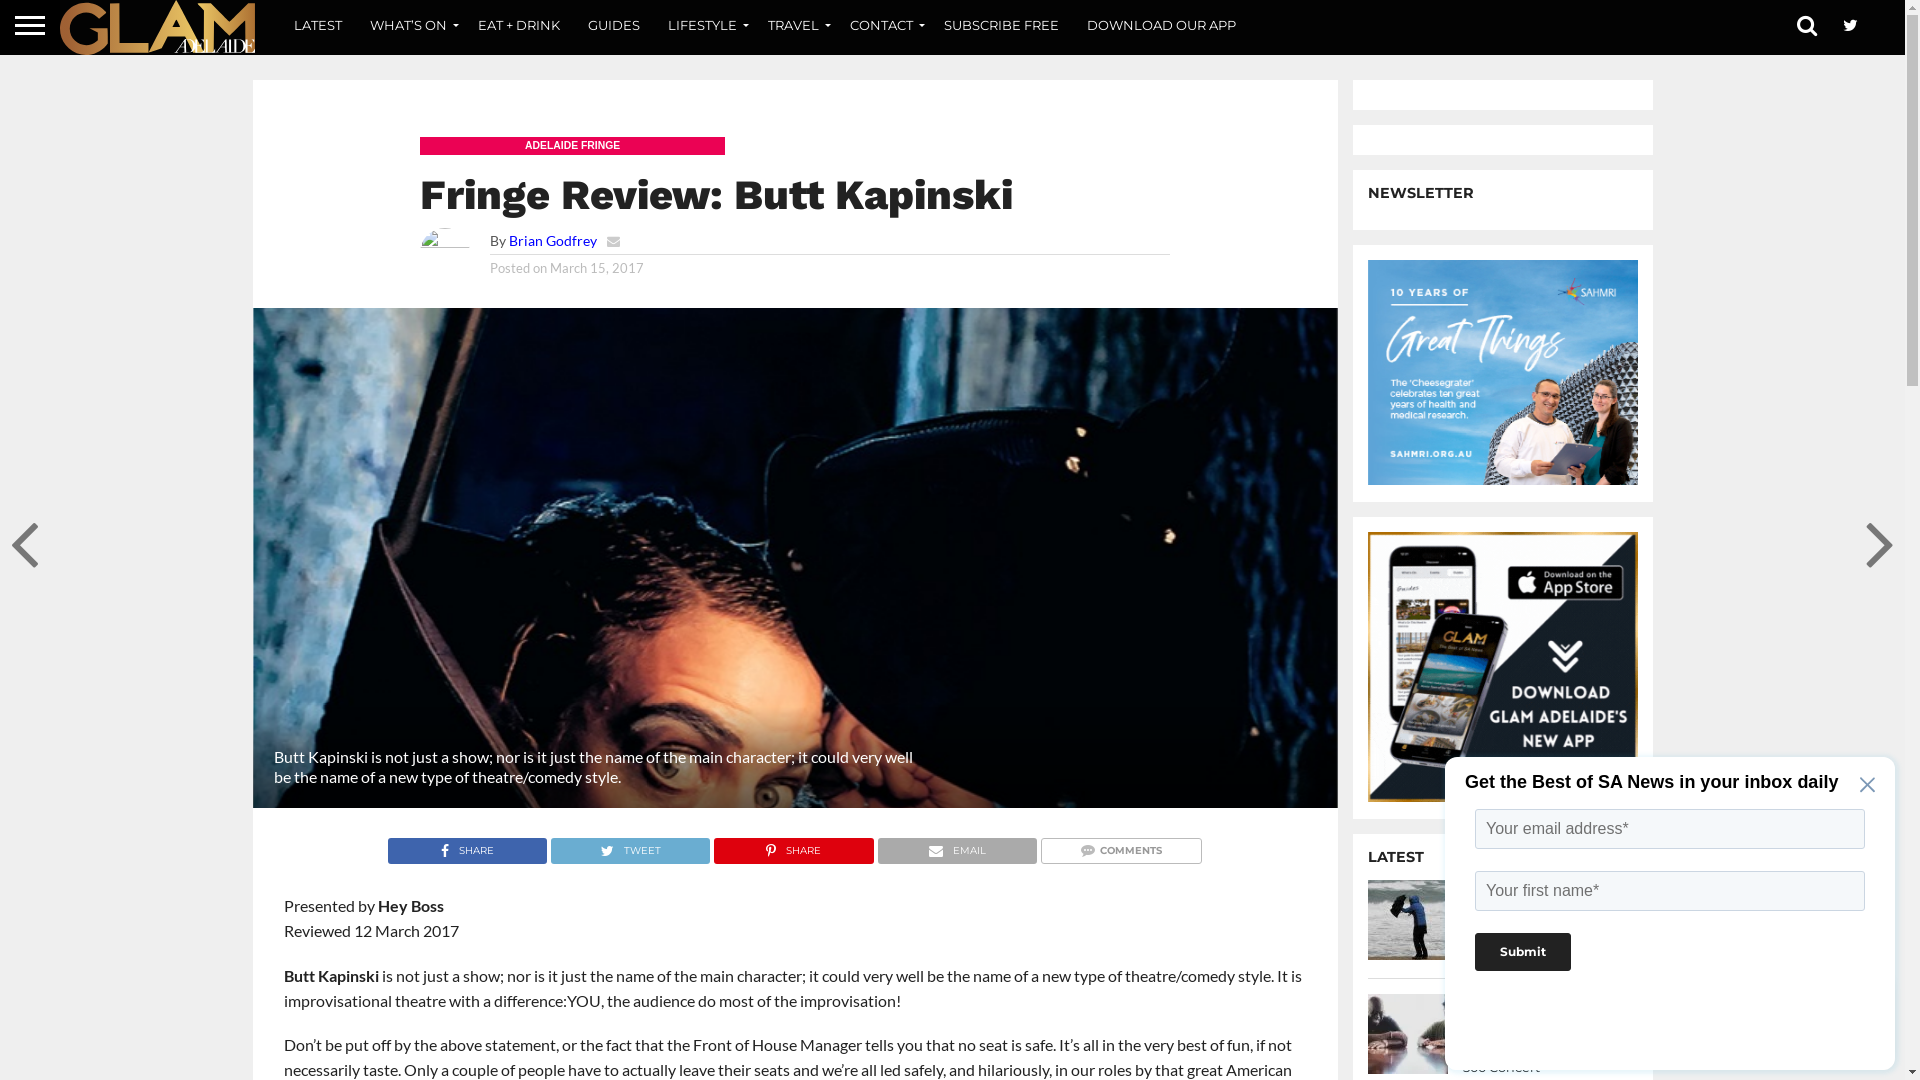 The height and width of the screenshot is (1080, 1920). What do you see at coordinates (957, 846) in the screenshot?
I see `EMAIL` at bounding box center [957, 846].